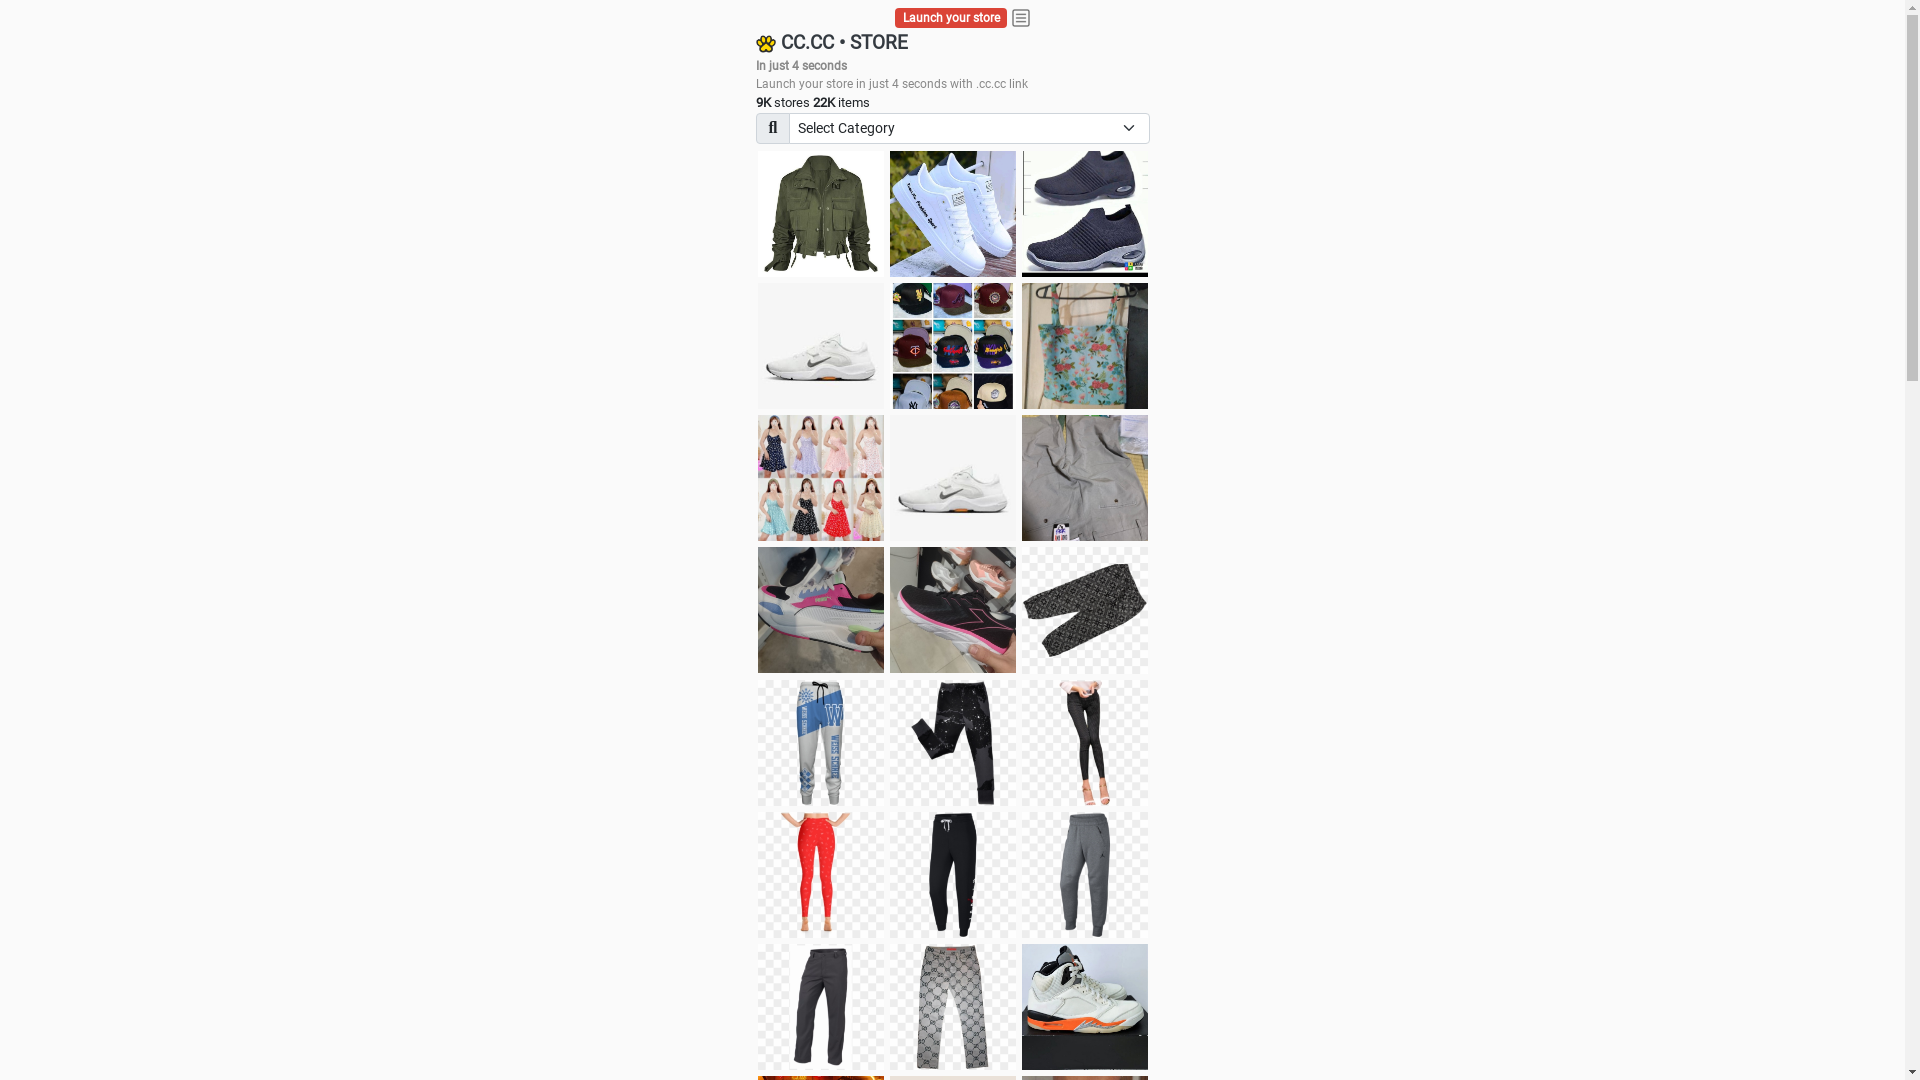 The width and height of the screenshot is (1920, 1080). I want to click on Pant, so click(953, 875).